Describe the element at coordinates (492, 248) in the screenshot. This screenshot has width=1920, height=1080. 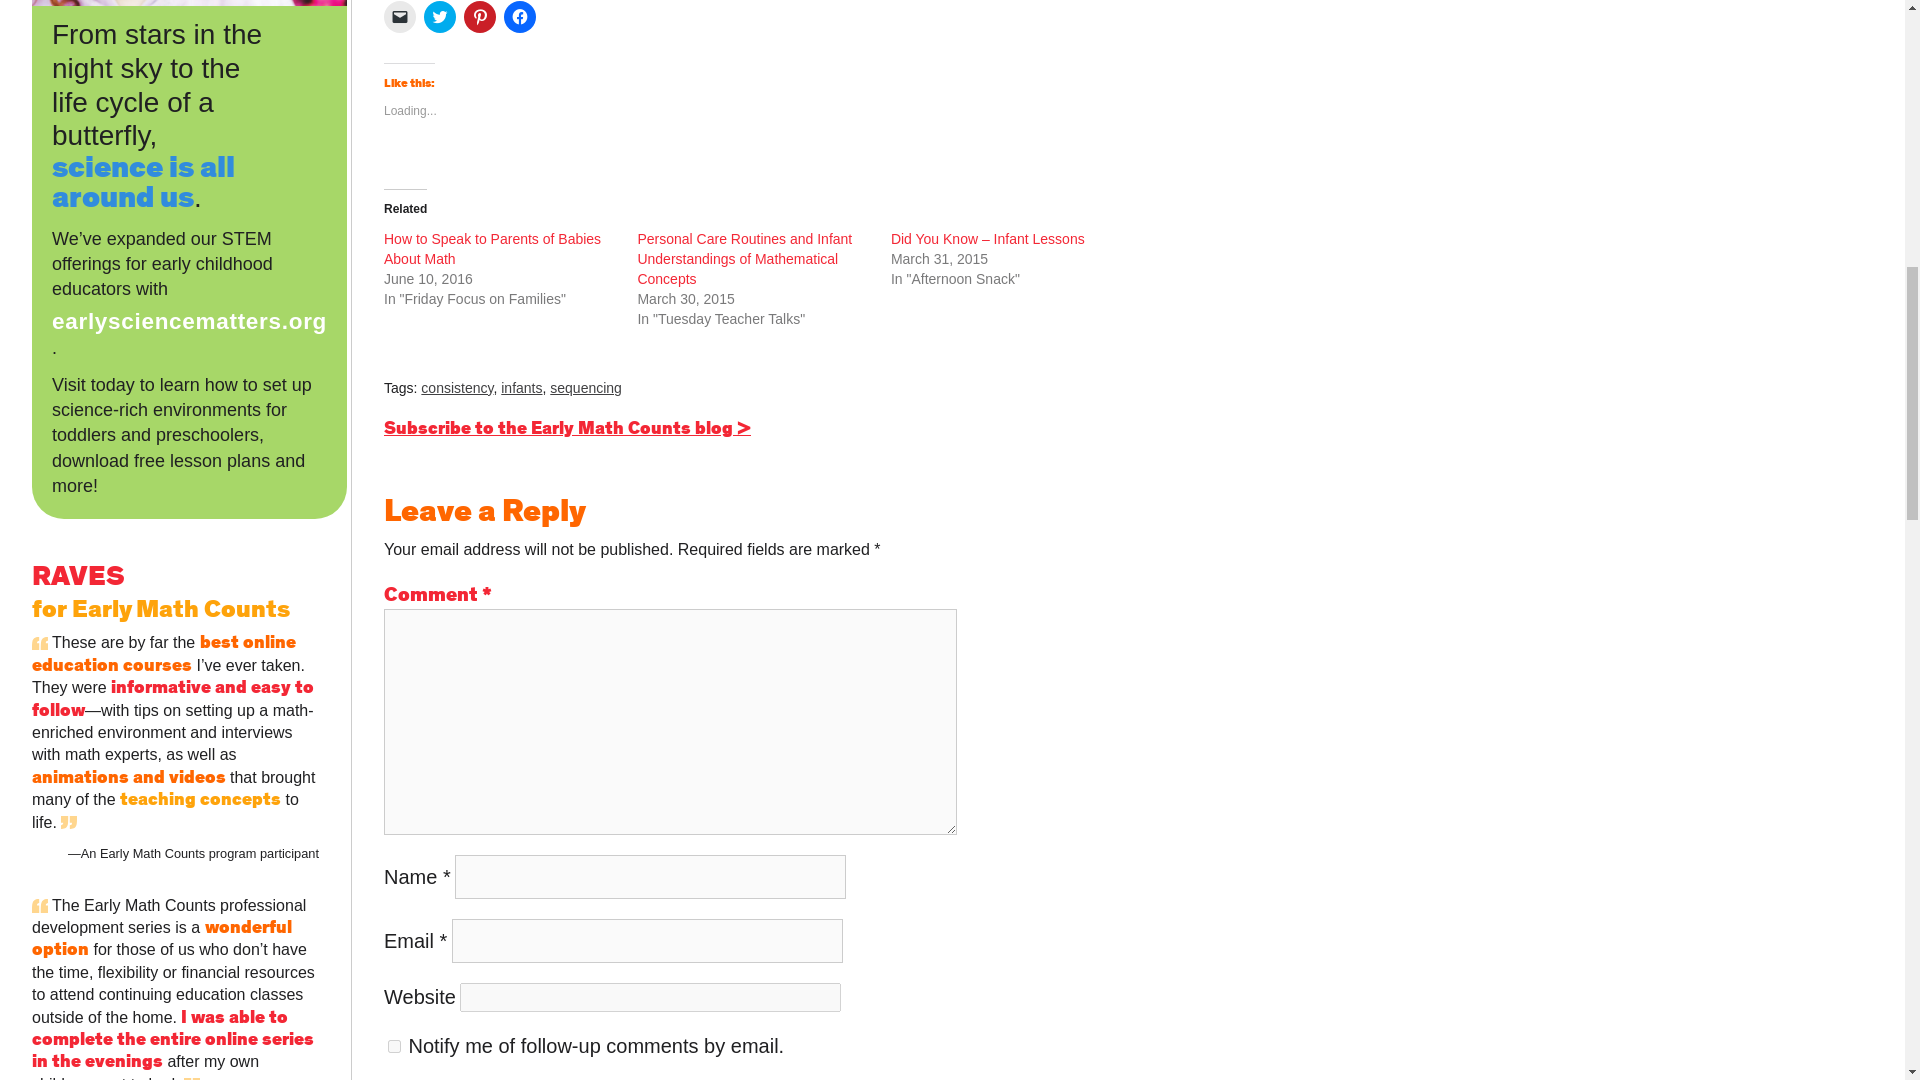
I see `How to Speak to Parents of Babies About Math` at that location.